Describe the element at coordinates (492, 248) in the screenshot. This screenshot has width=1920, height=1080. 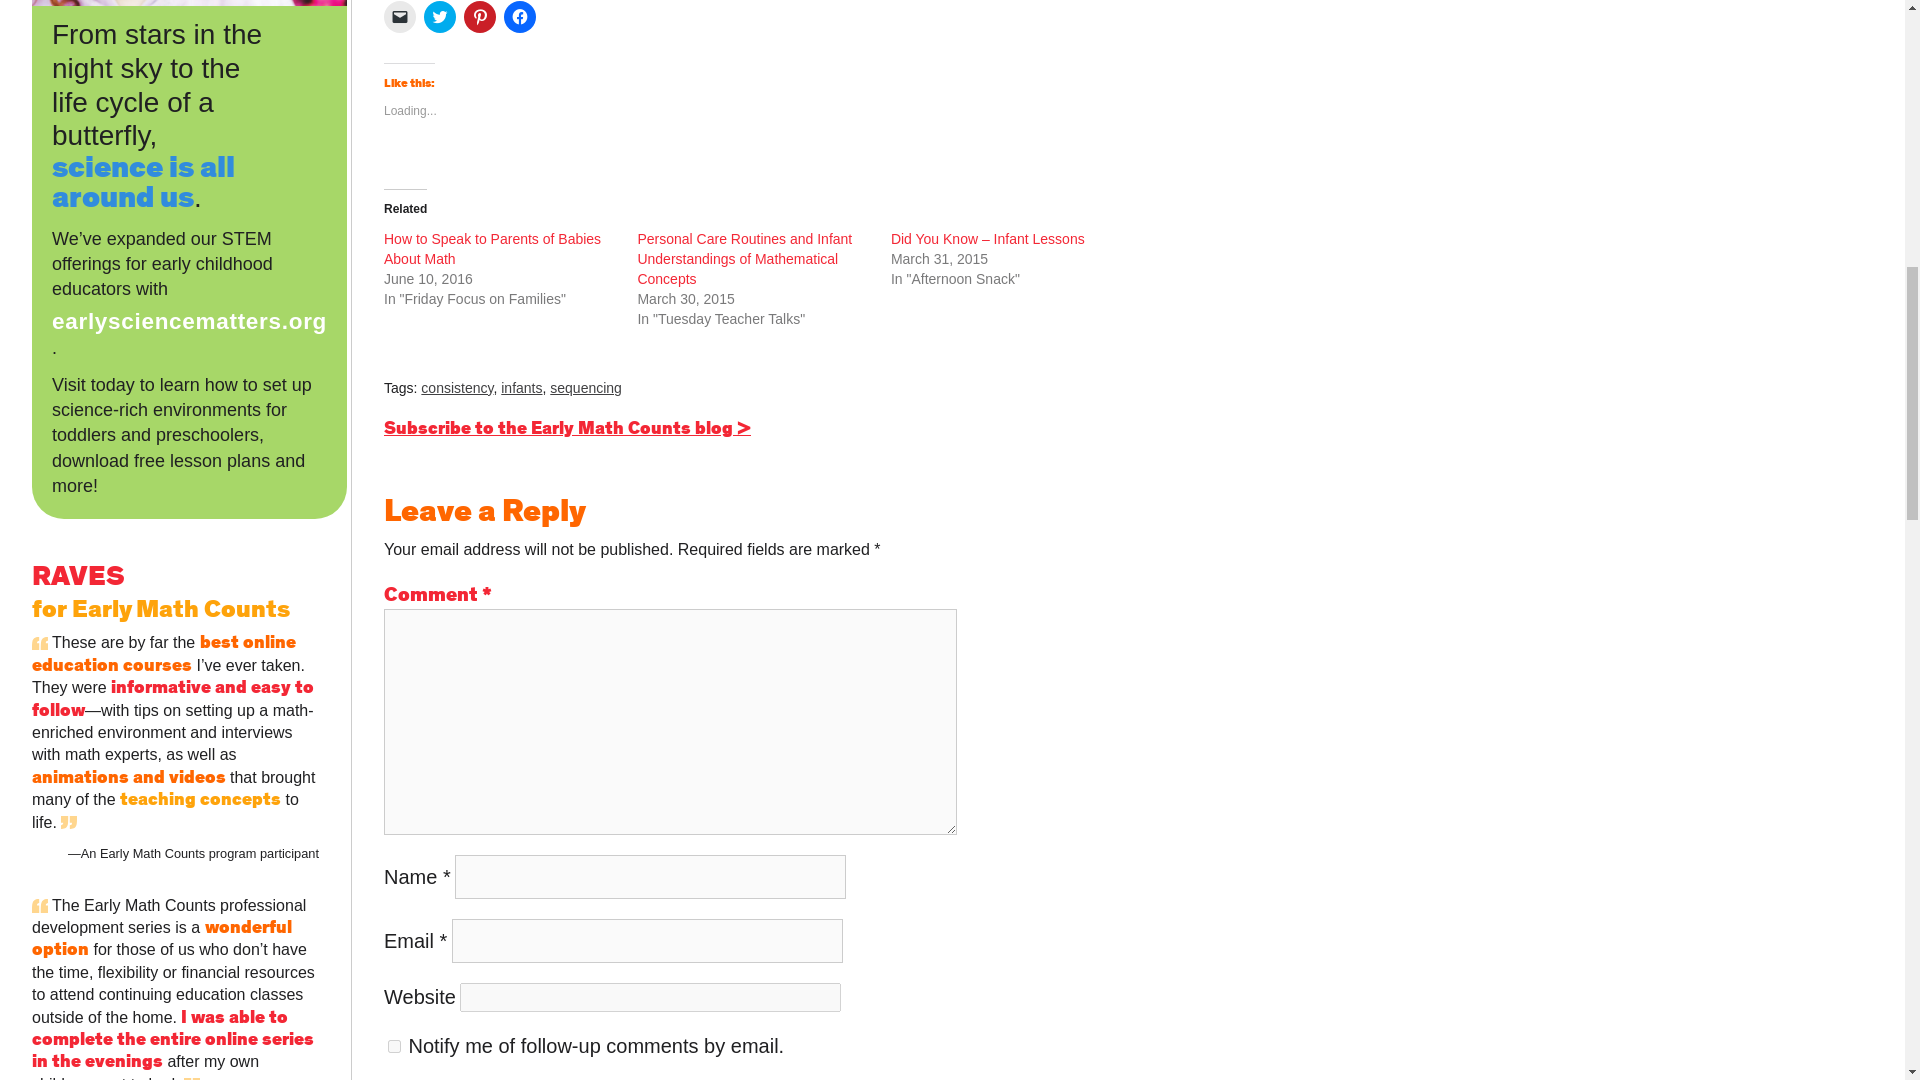
I see `How to Speak to Parents of Babies About Math` at that location.